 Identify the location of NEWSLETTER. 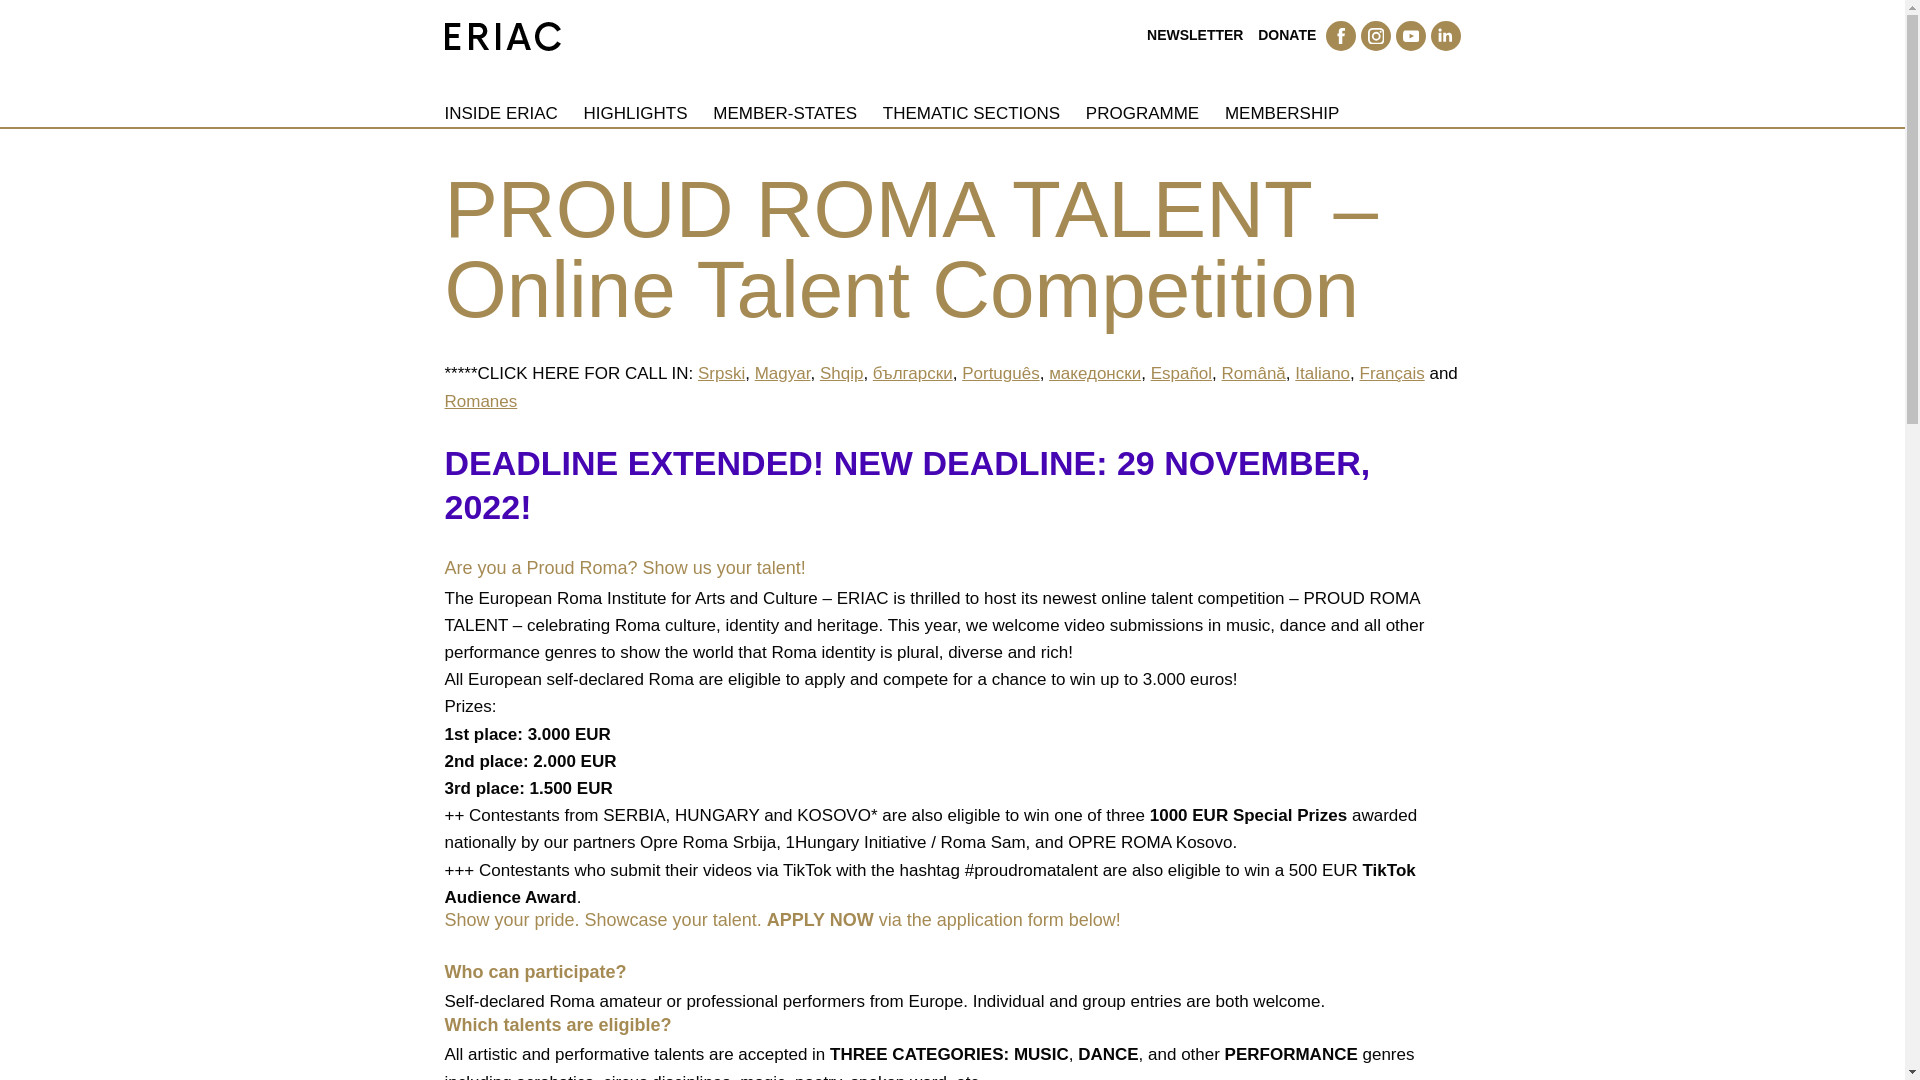
(1194, 35).